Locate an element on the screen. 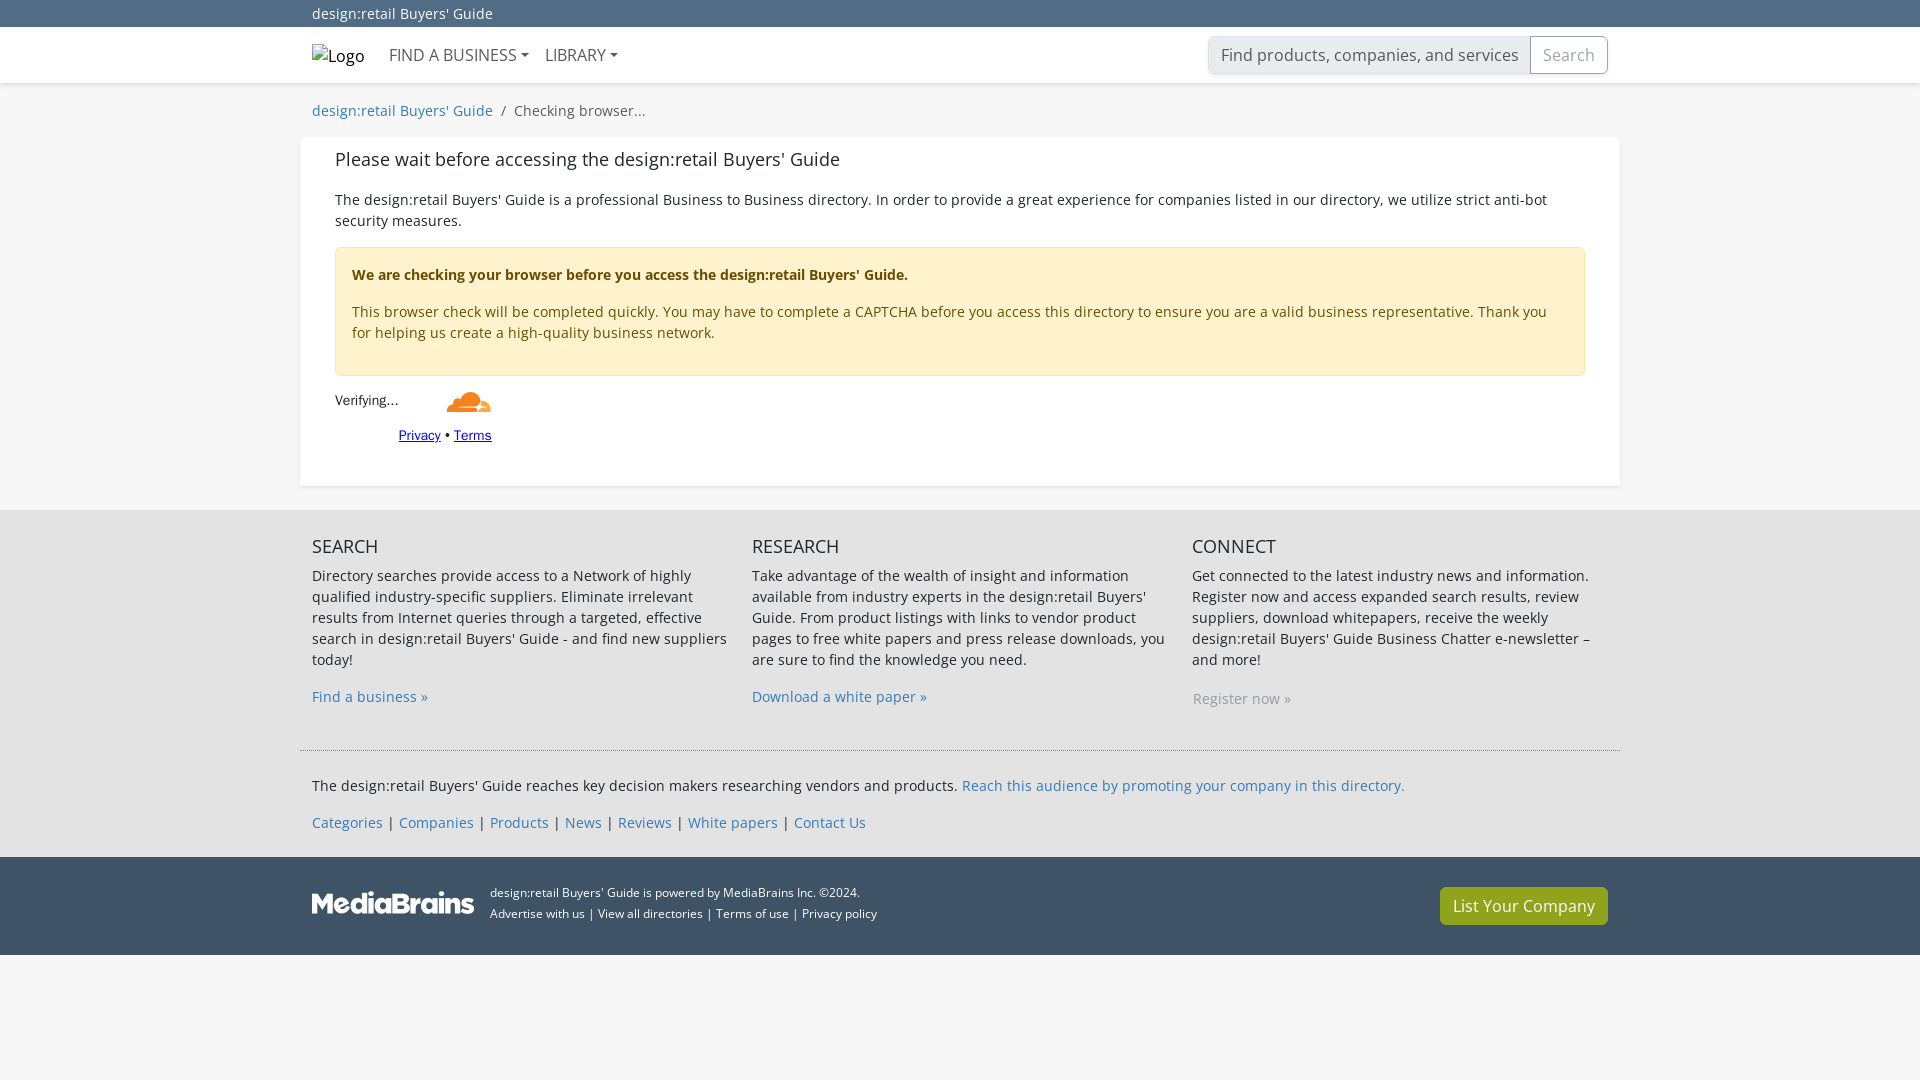 The width and height of the screenshot is (1920, 1080). Terms of use is located at coordinates (752, 914).